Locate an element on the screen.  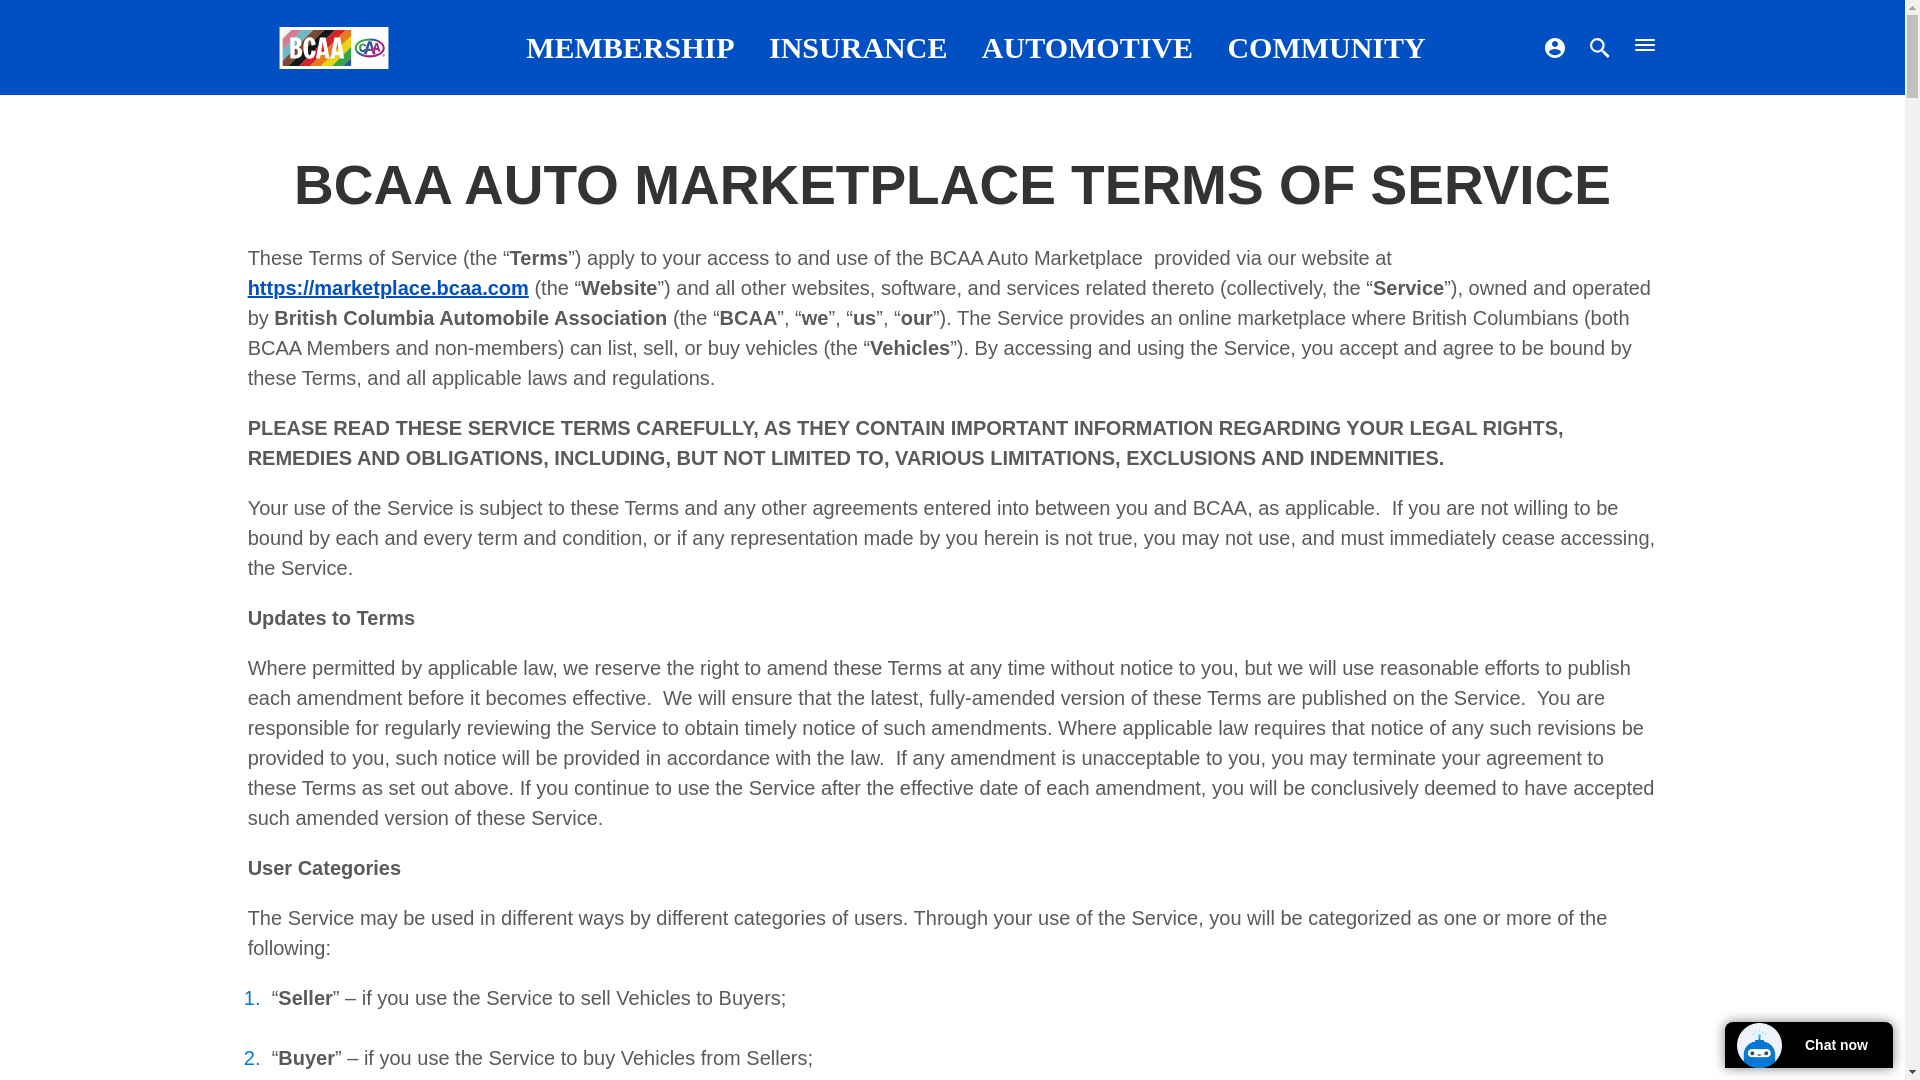
AUTOMOTIVE is located at coordinates (1086, 47).